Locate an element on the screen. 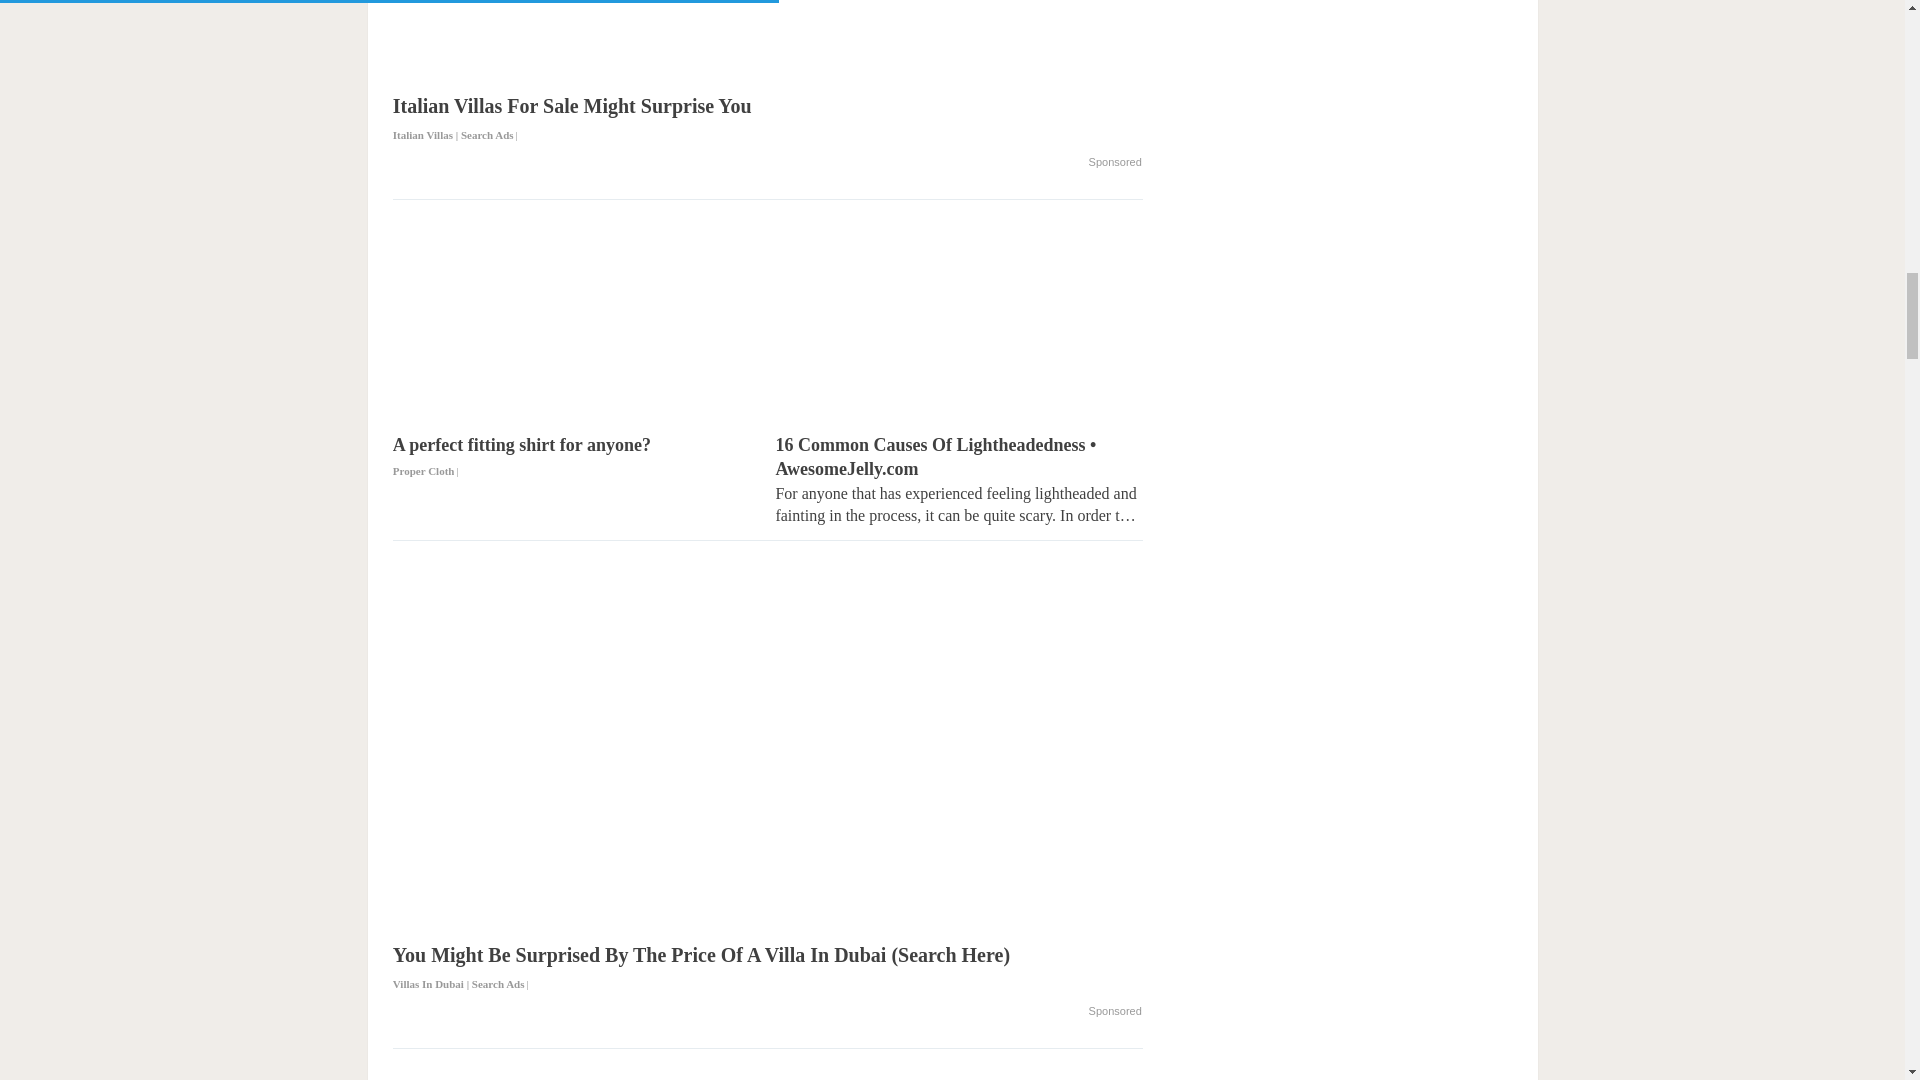  Italian Villas For Sale Might Surprise You is located at coordinates (768, 120).